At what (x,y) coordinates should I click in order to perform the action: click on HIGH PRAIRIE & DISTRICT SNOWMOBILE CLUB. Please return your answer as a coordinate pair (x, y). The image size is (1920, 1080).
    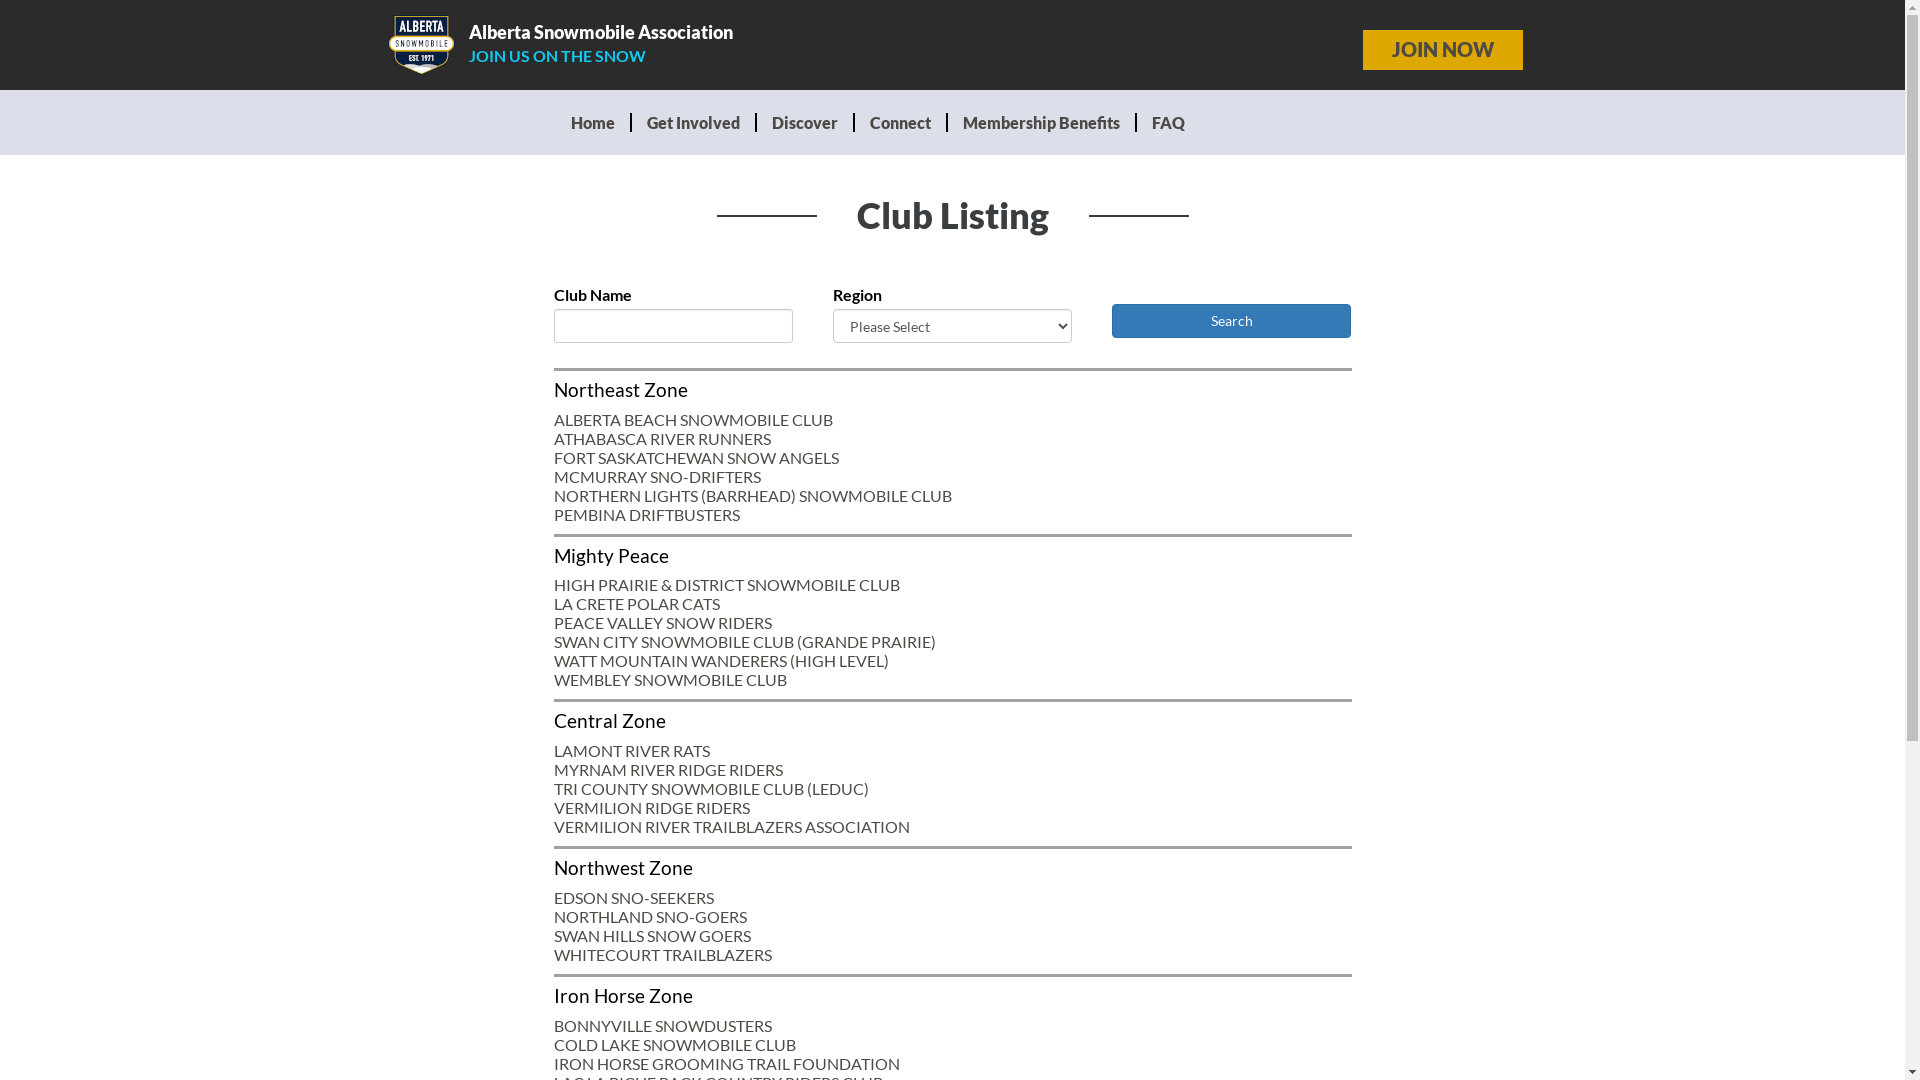
    Looking at the image, I should click on (727, 584).